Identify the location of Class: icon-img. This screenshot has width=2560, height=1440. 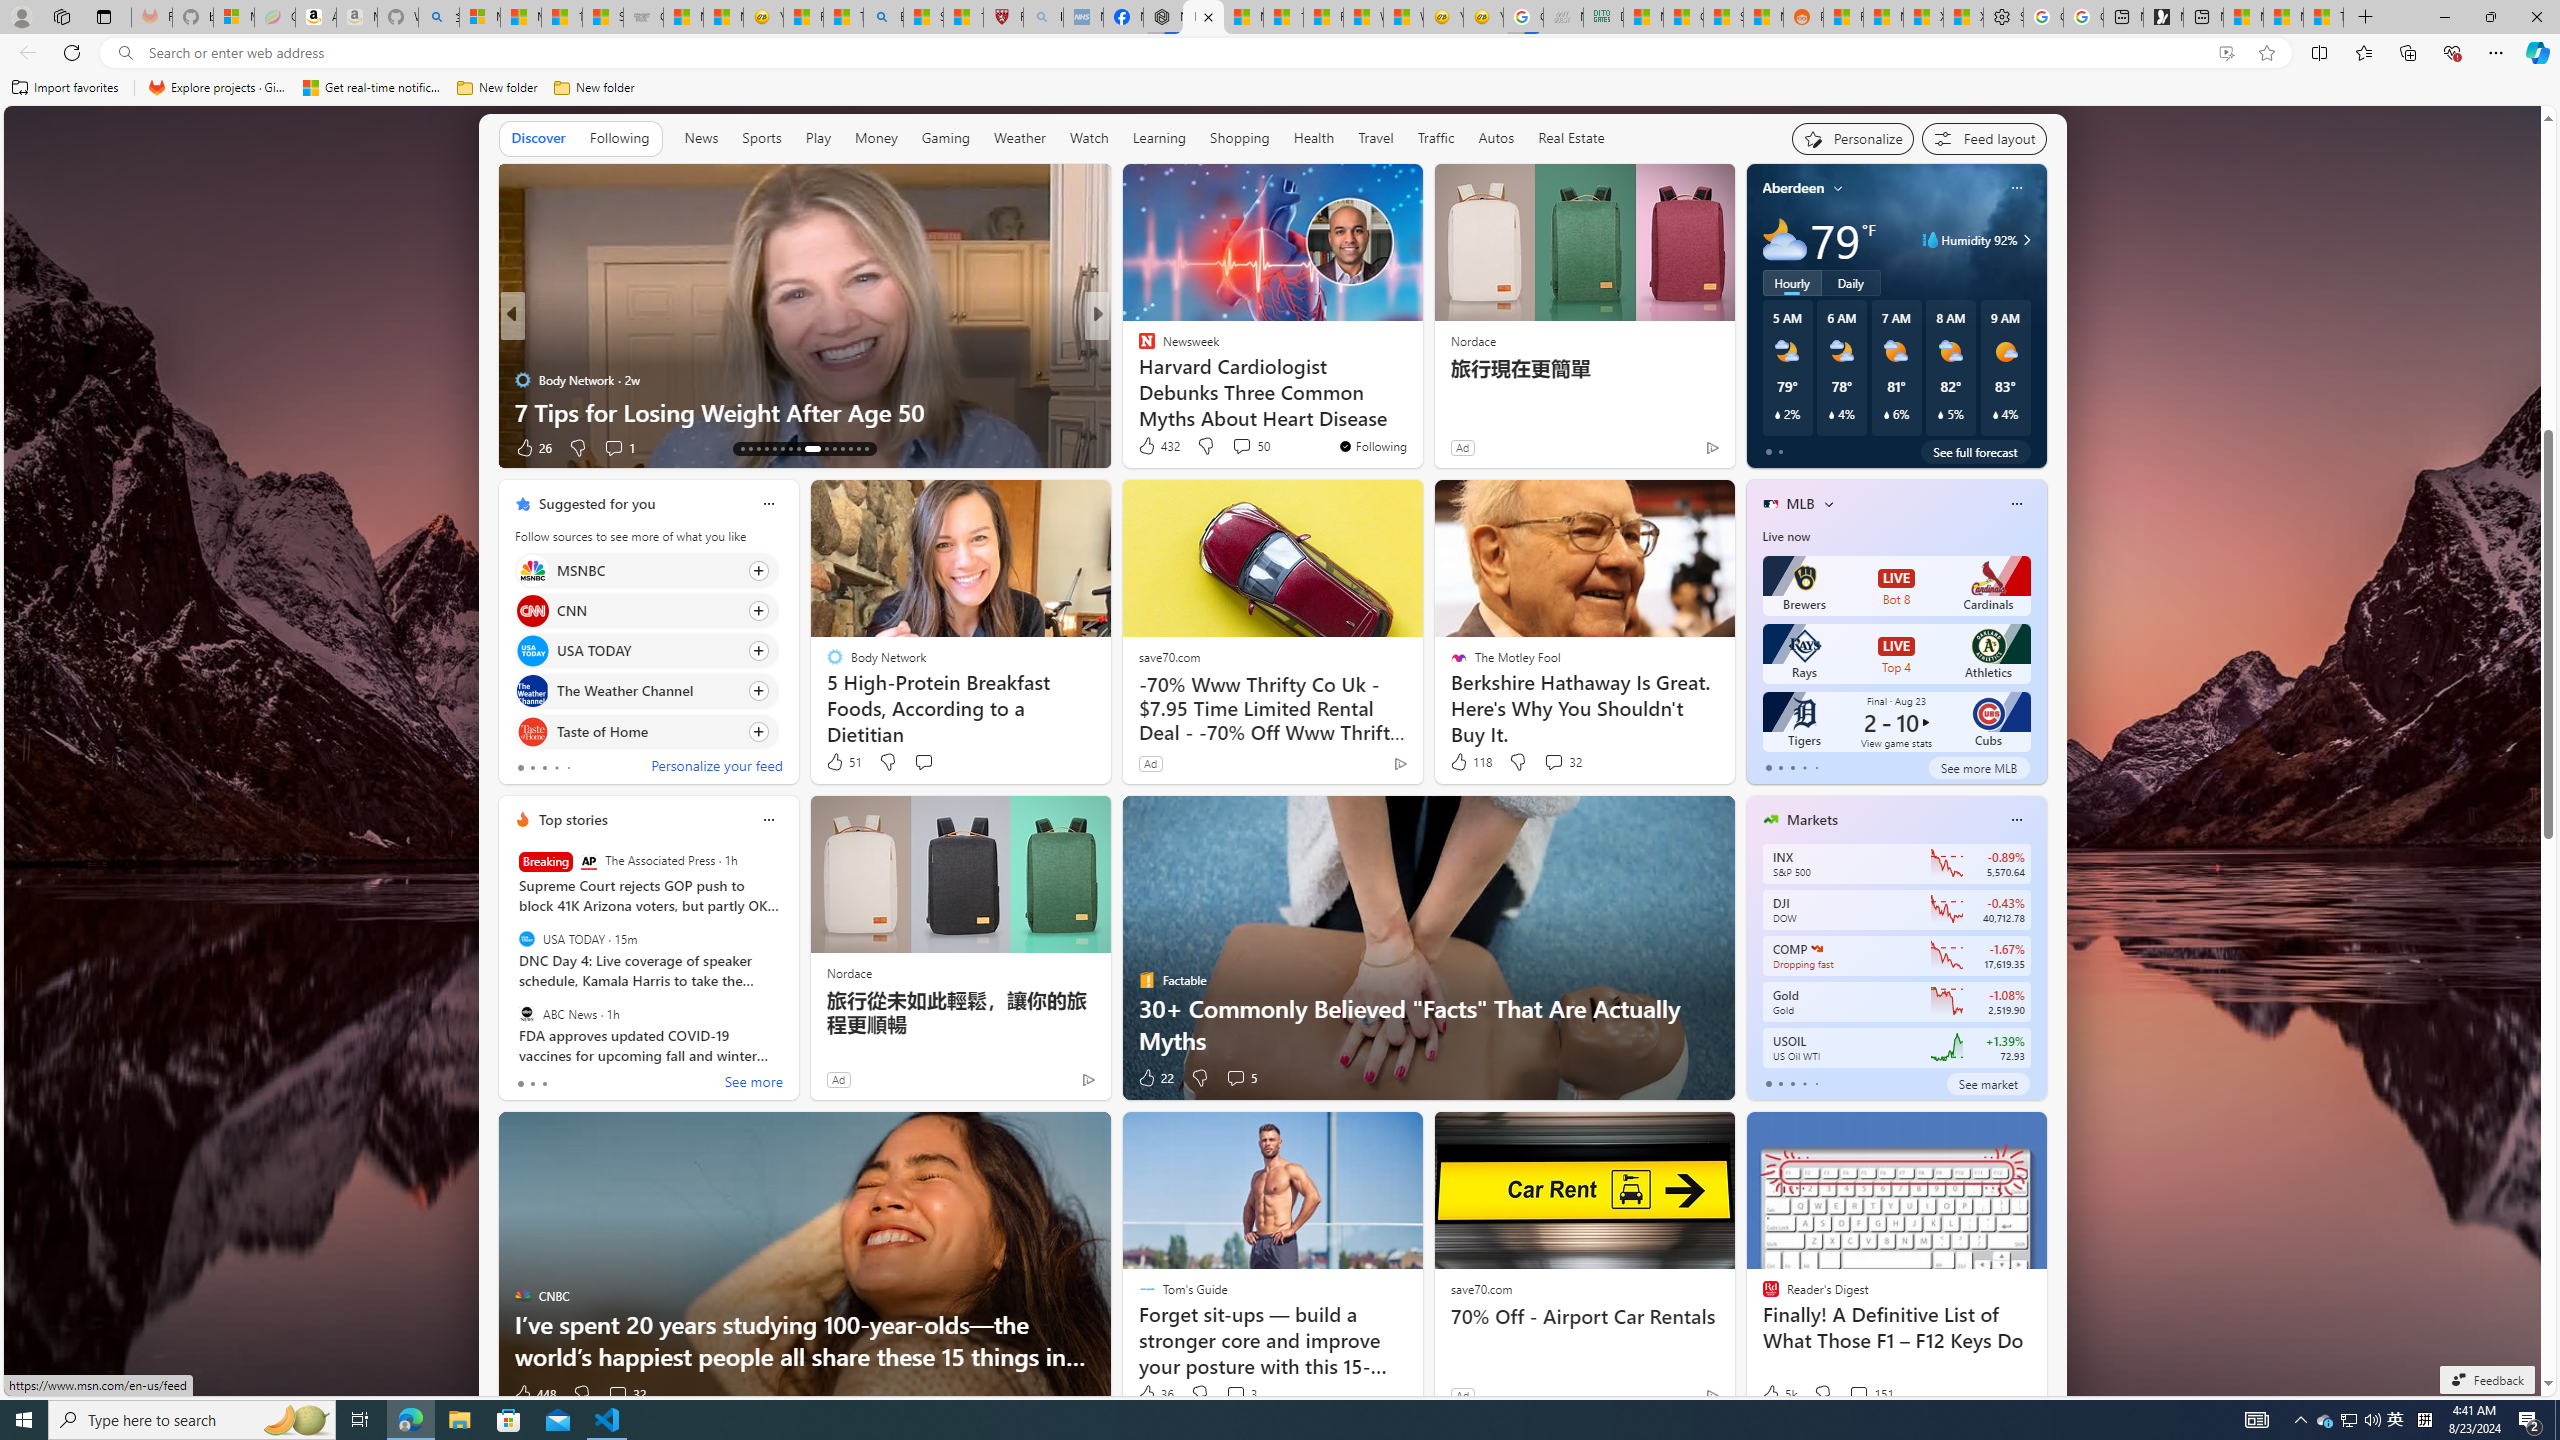
(2016, 820).